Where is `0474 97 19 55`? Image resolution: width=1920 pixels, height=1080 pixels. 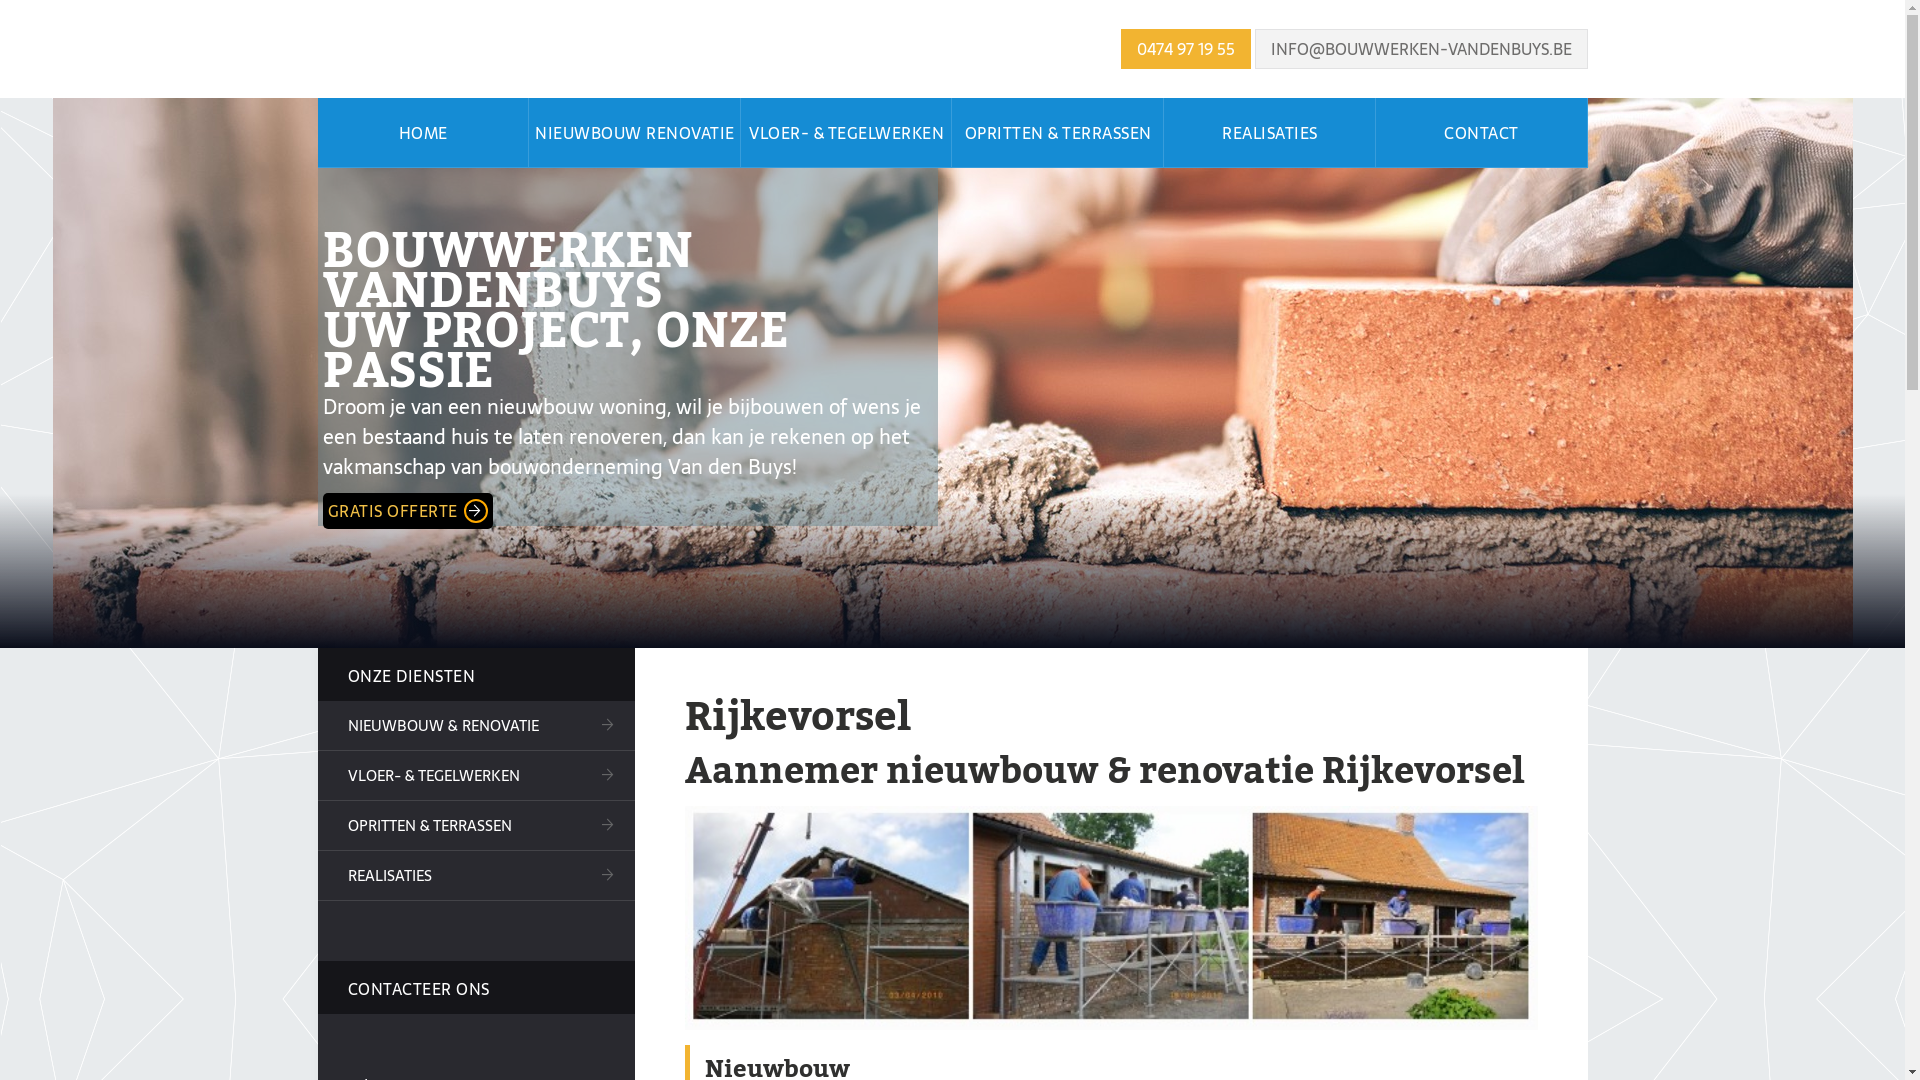
0474 97 19 55 is located at coordinates (1185, 49).